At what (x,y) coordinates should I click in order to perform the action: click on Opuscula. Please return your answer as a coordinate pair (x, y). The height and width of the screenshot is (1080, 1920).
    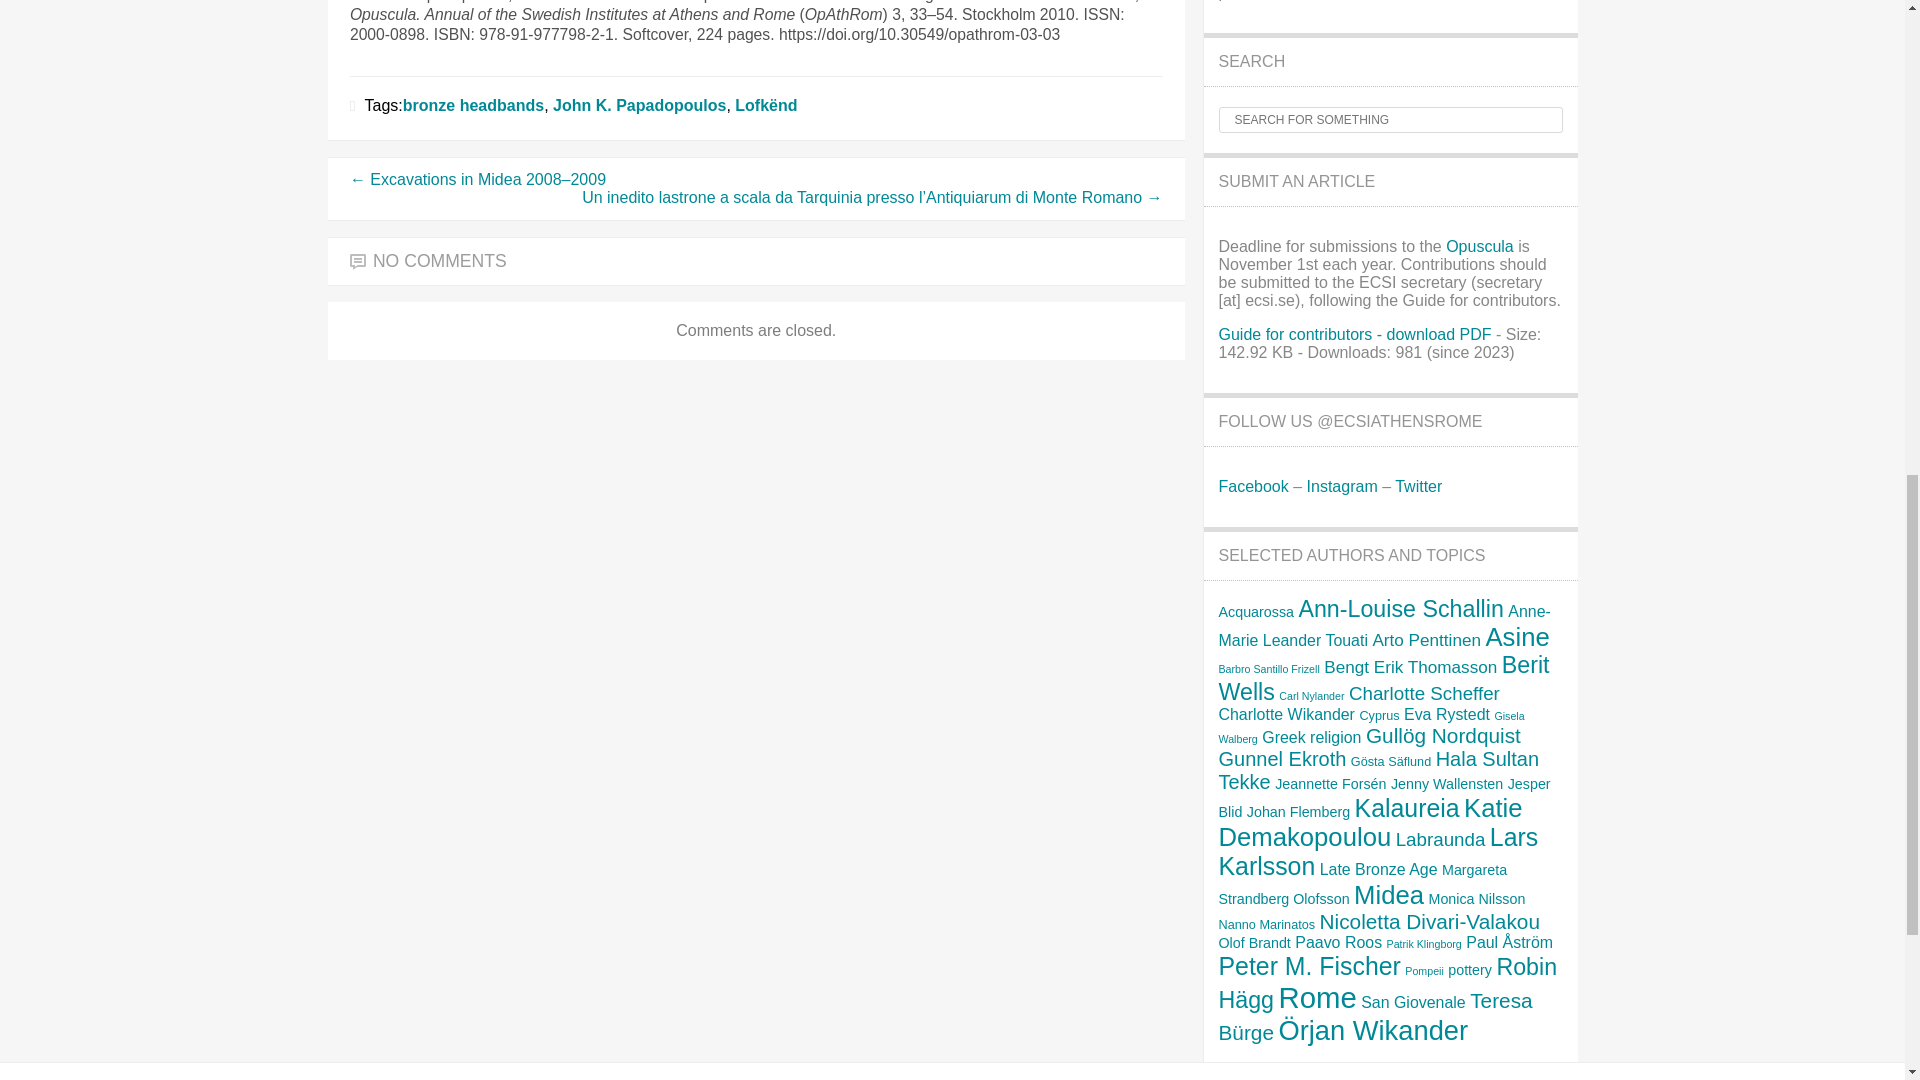
    Looking at the image, I should click on (1480, 246).